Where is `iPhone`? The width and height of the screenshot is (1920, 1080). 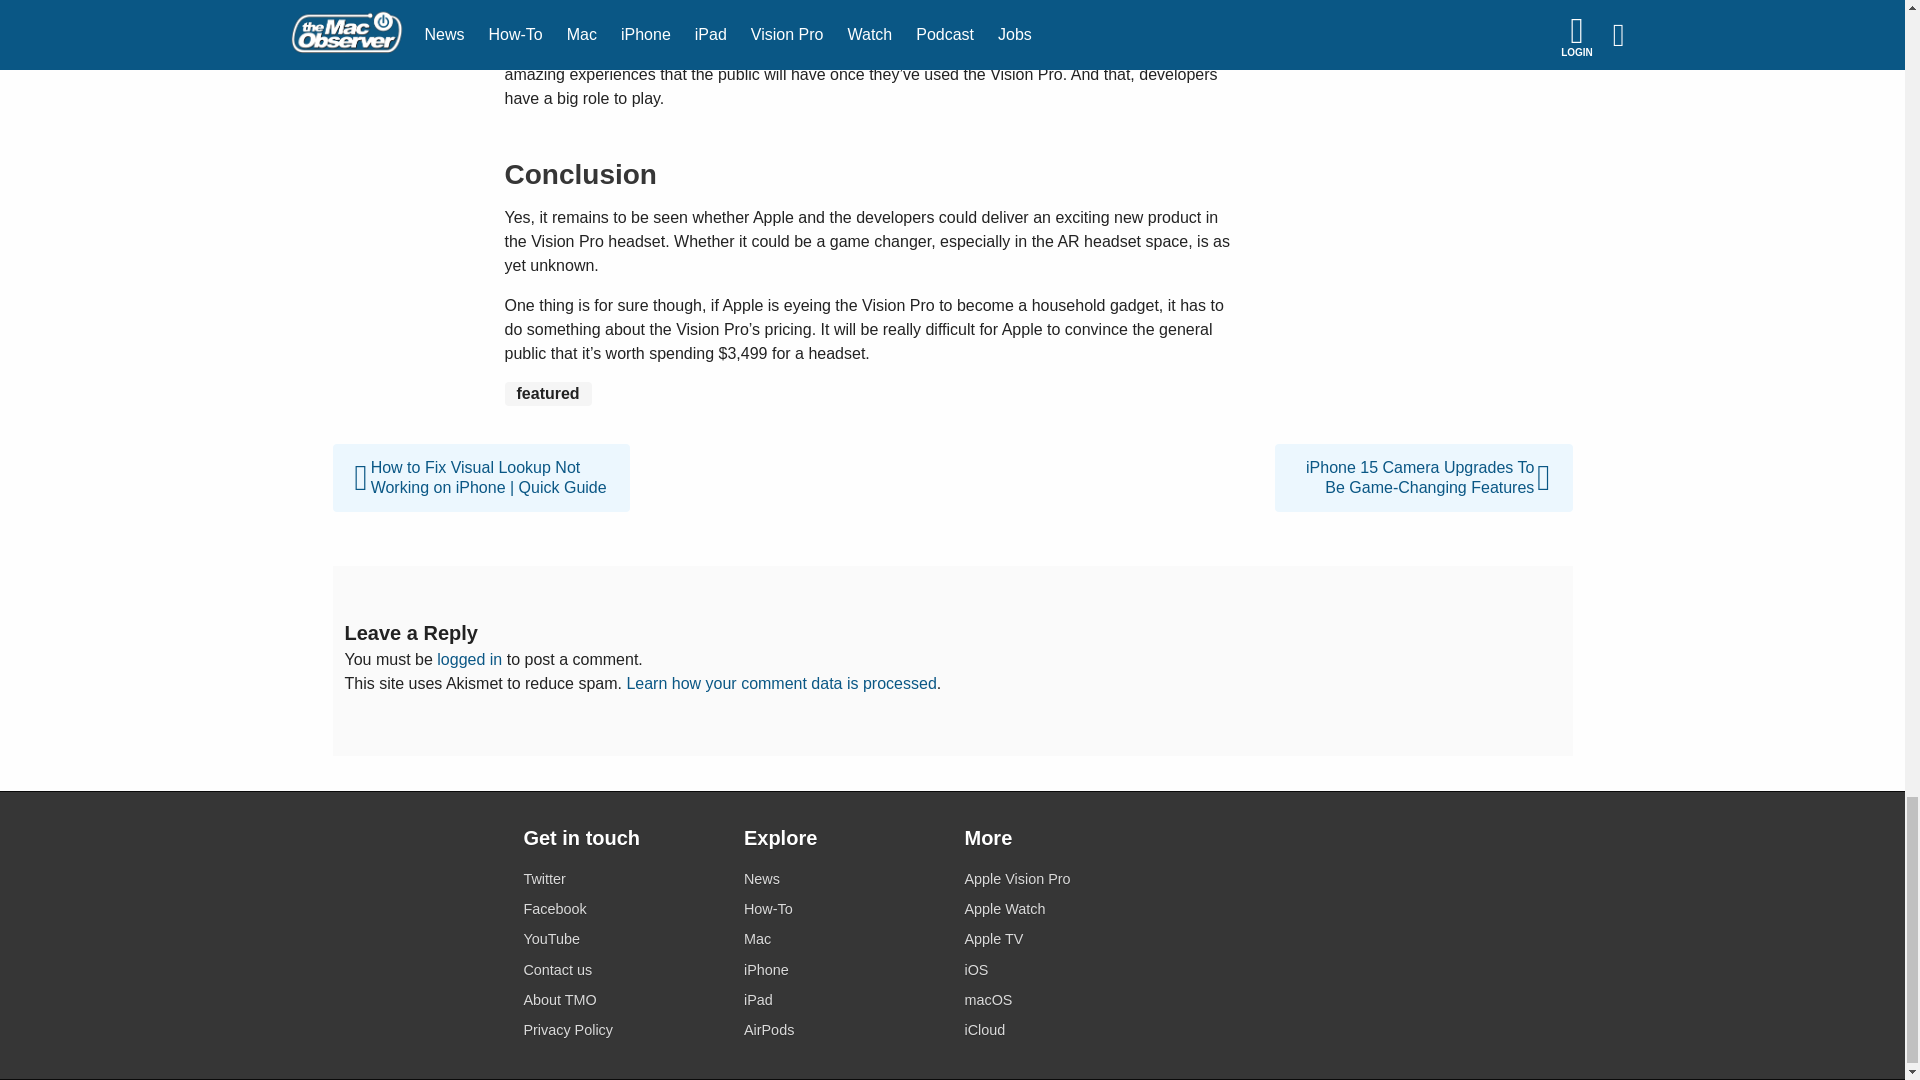
iPhone is located at coordinates (842, 970).